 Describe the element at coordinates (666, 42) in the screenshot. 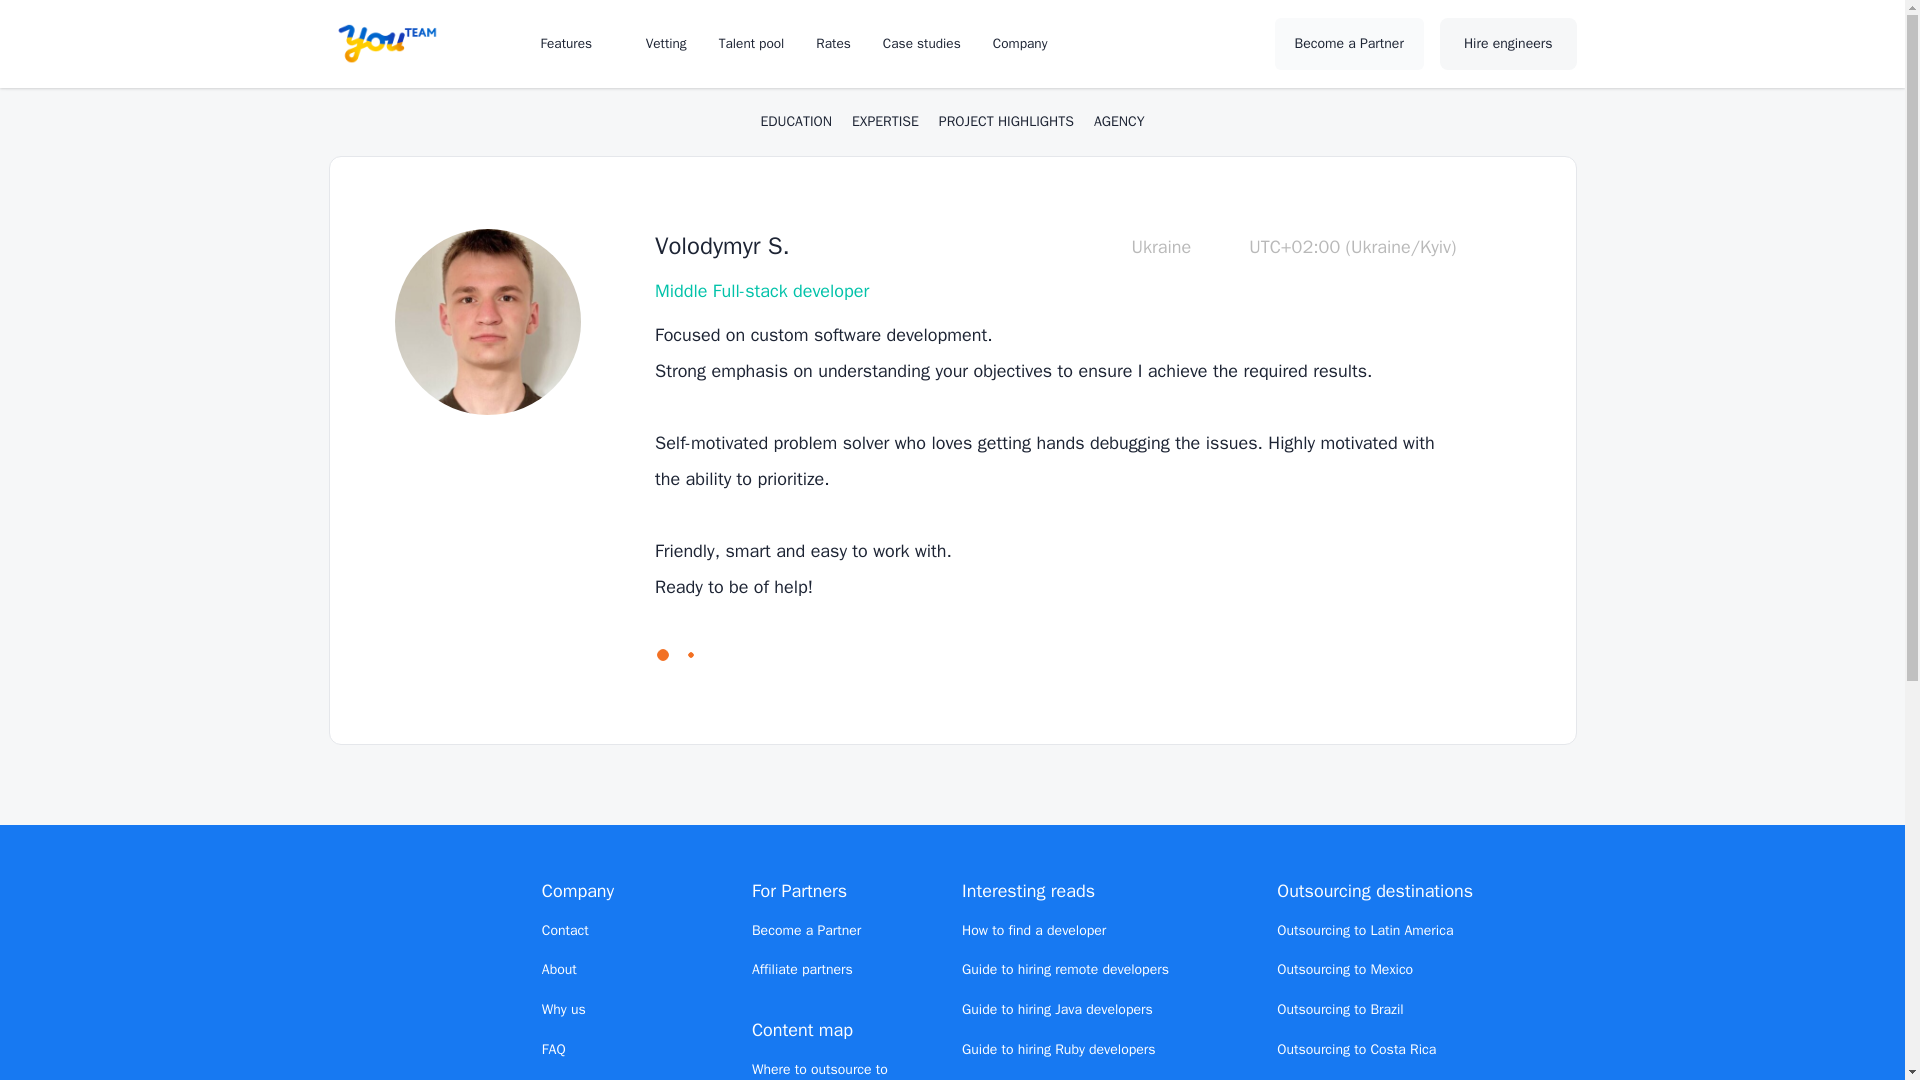

I see `Vetting` at that location.